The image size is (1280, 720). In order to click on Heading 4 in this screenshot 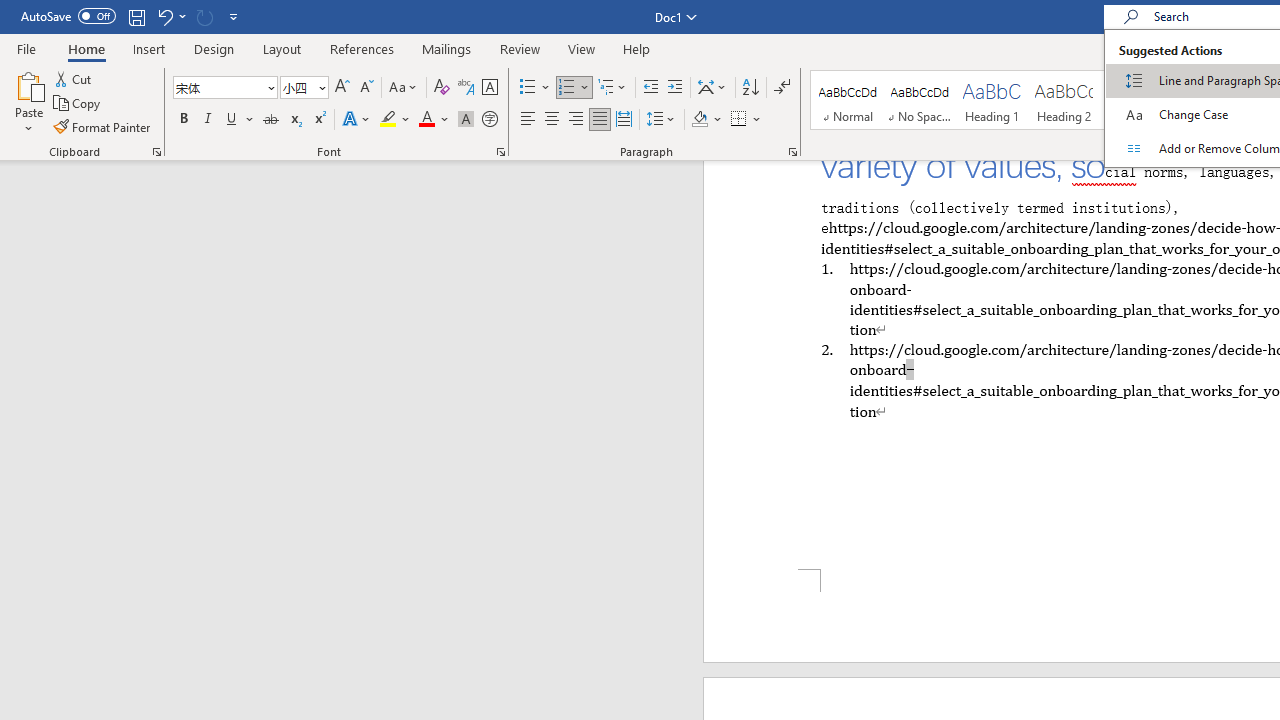, I will do `click(1208, 100)`.